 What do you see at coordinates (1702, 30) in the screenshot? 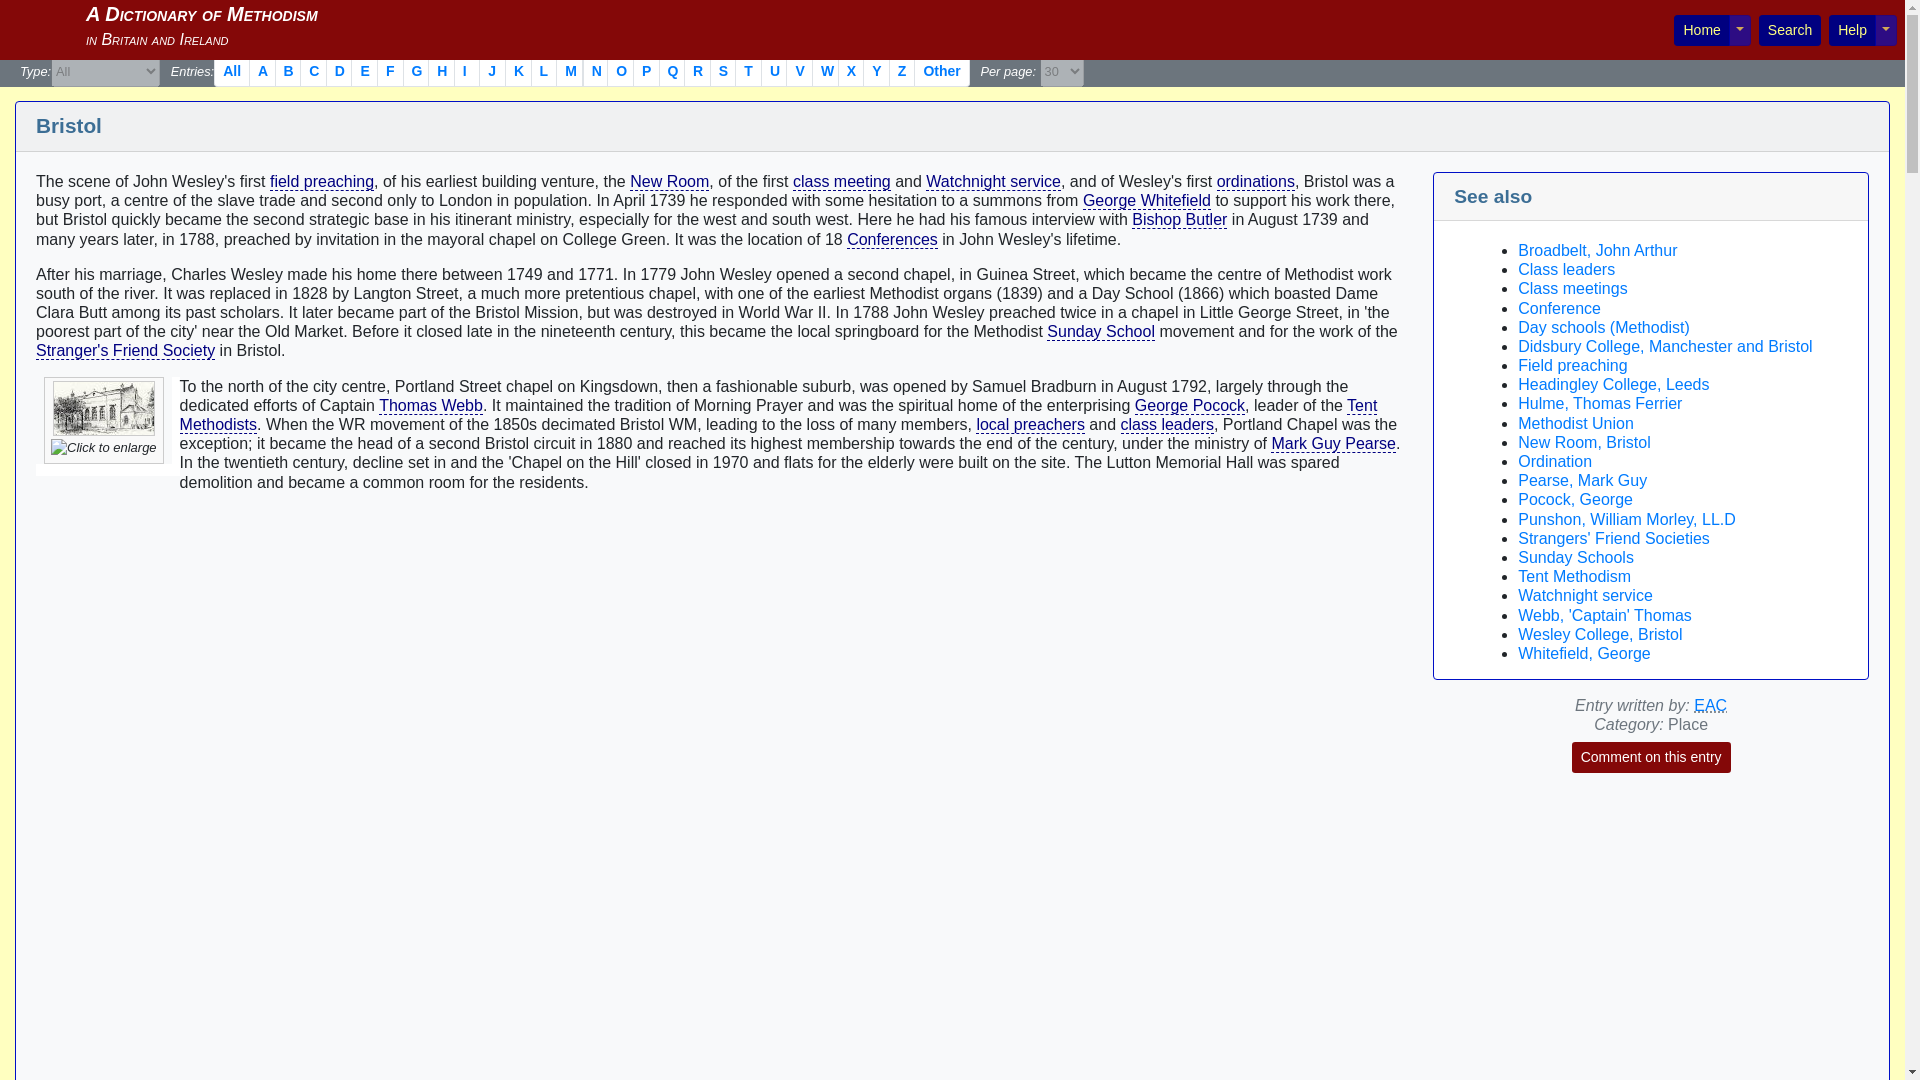
I see `Home` at bounding box center [1702, 30].